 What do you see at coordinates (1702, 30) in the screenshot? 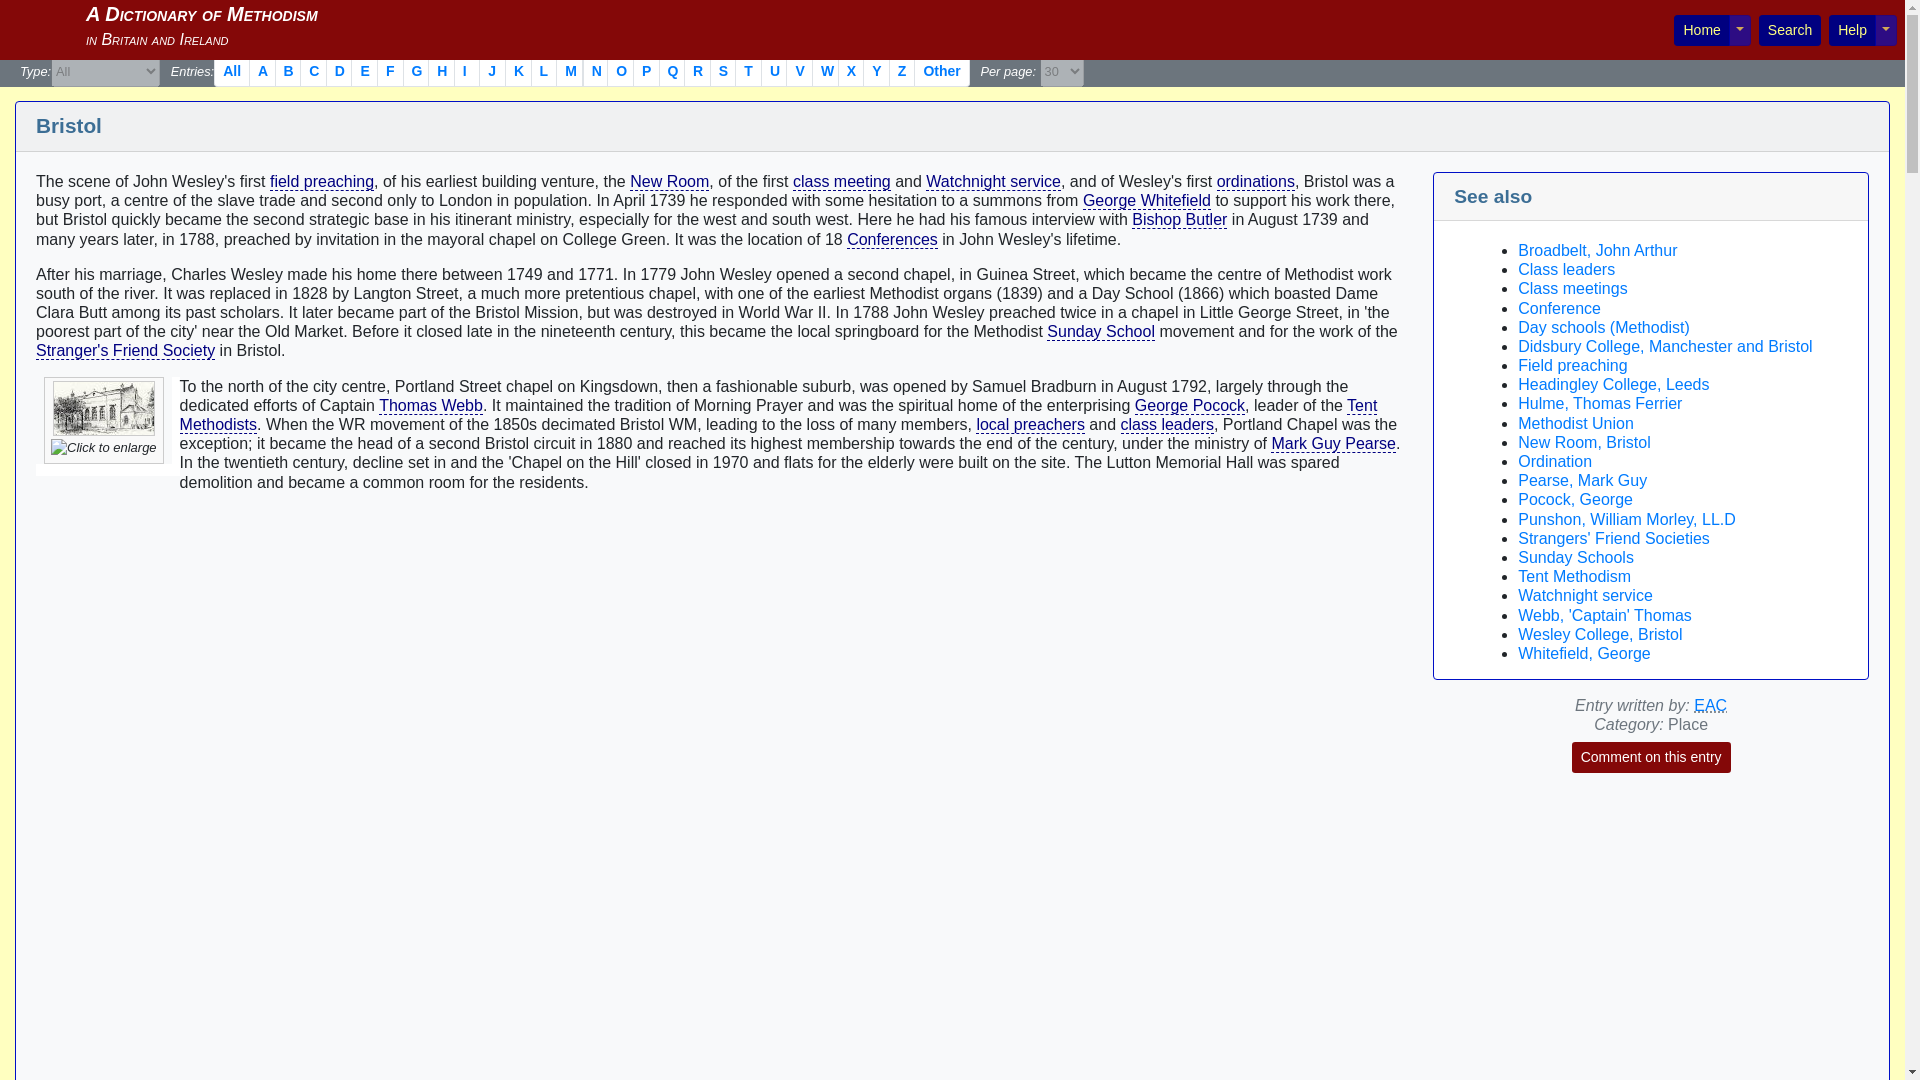
I see `Home` at bounding box center [1702, 30].